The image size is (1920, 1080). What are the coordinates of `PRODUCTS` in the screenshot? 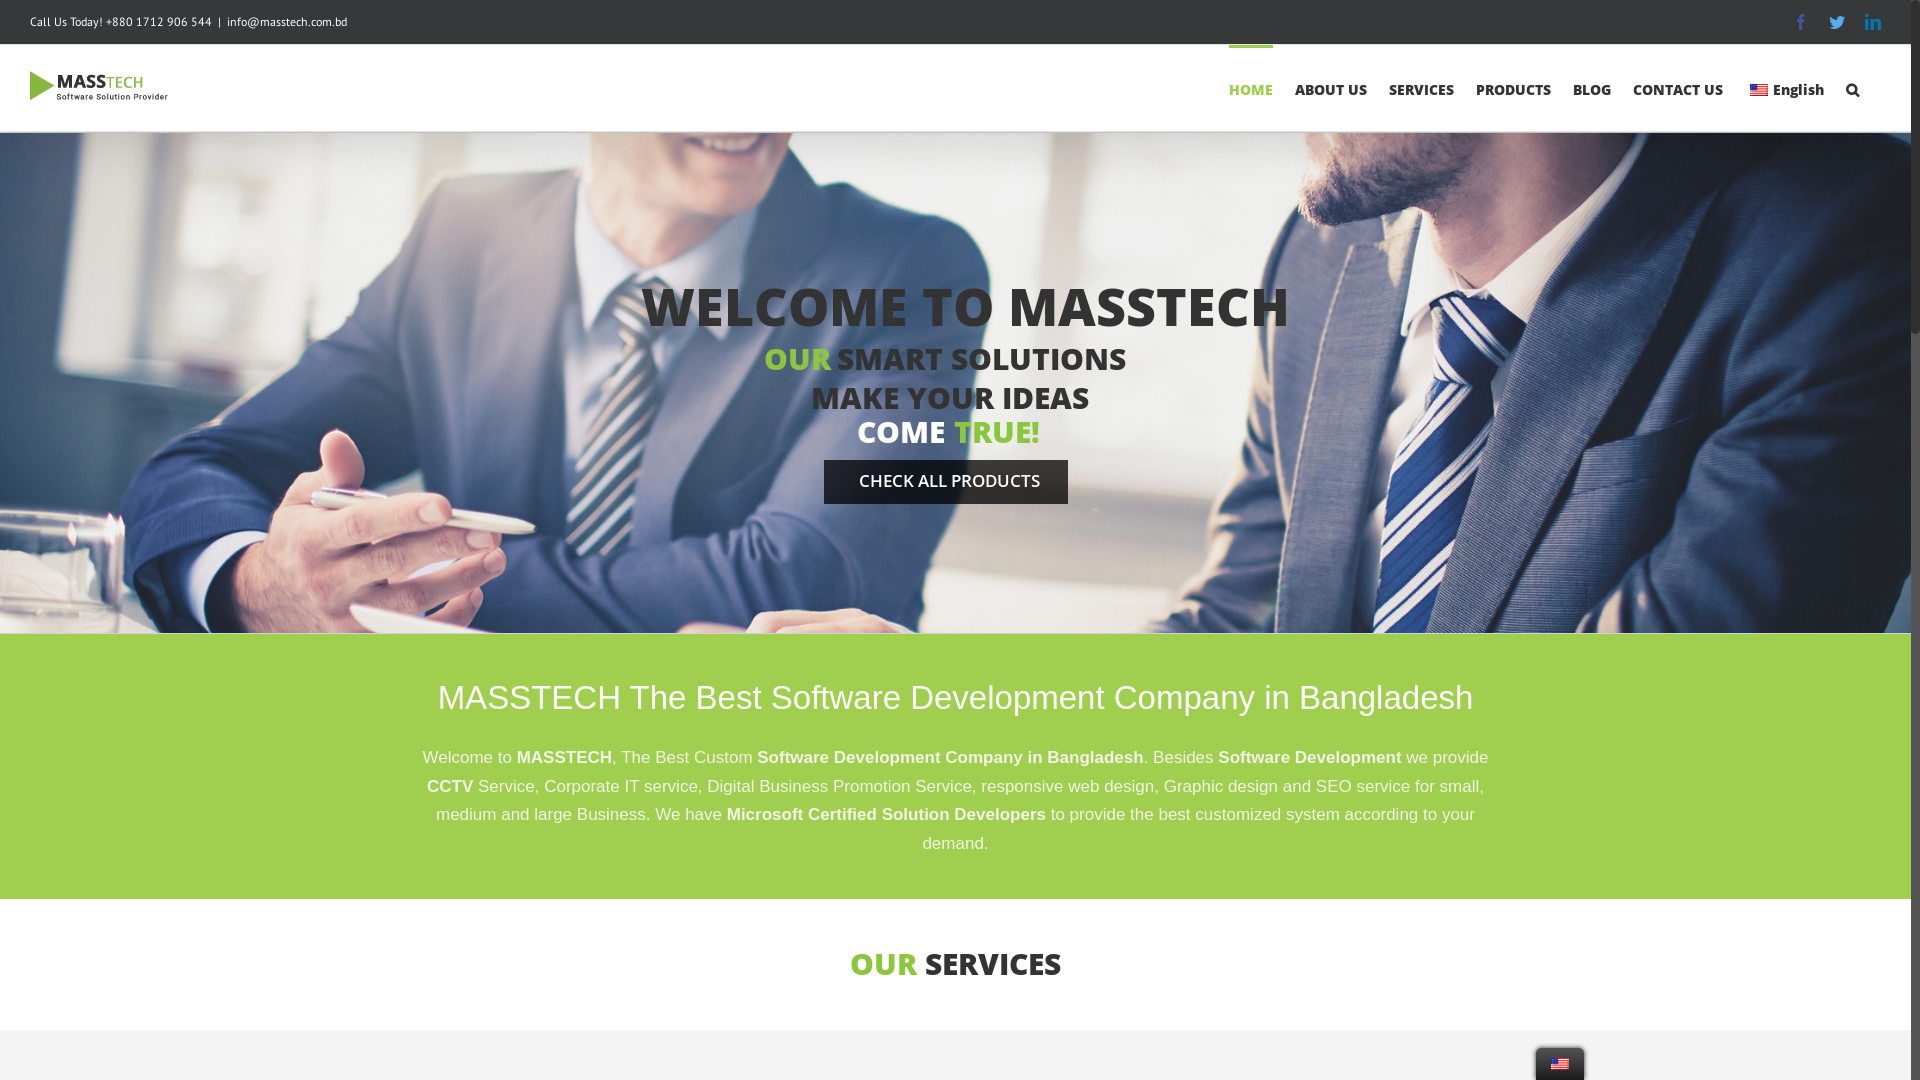 It's located at (1514, 88).